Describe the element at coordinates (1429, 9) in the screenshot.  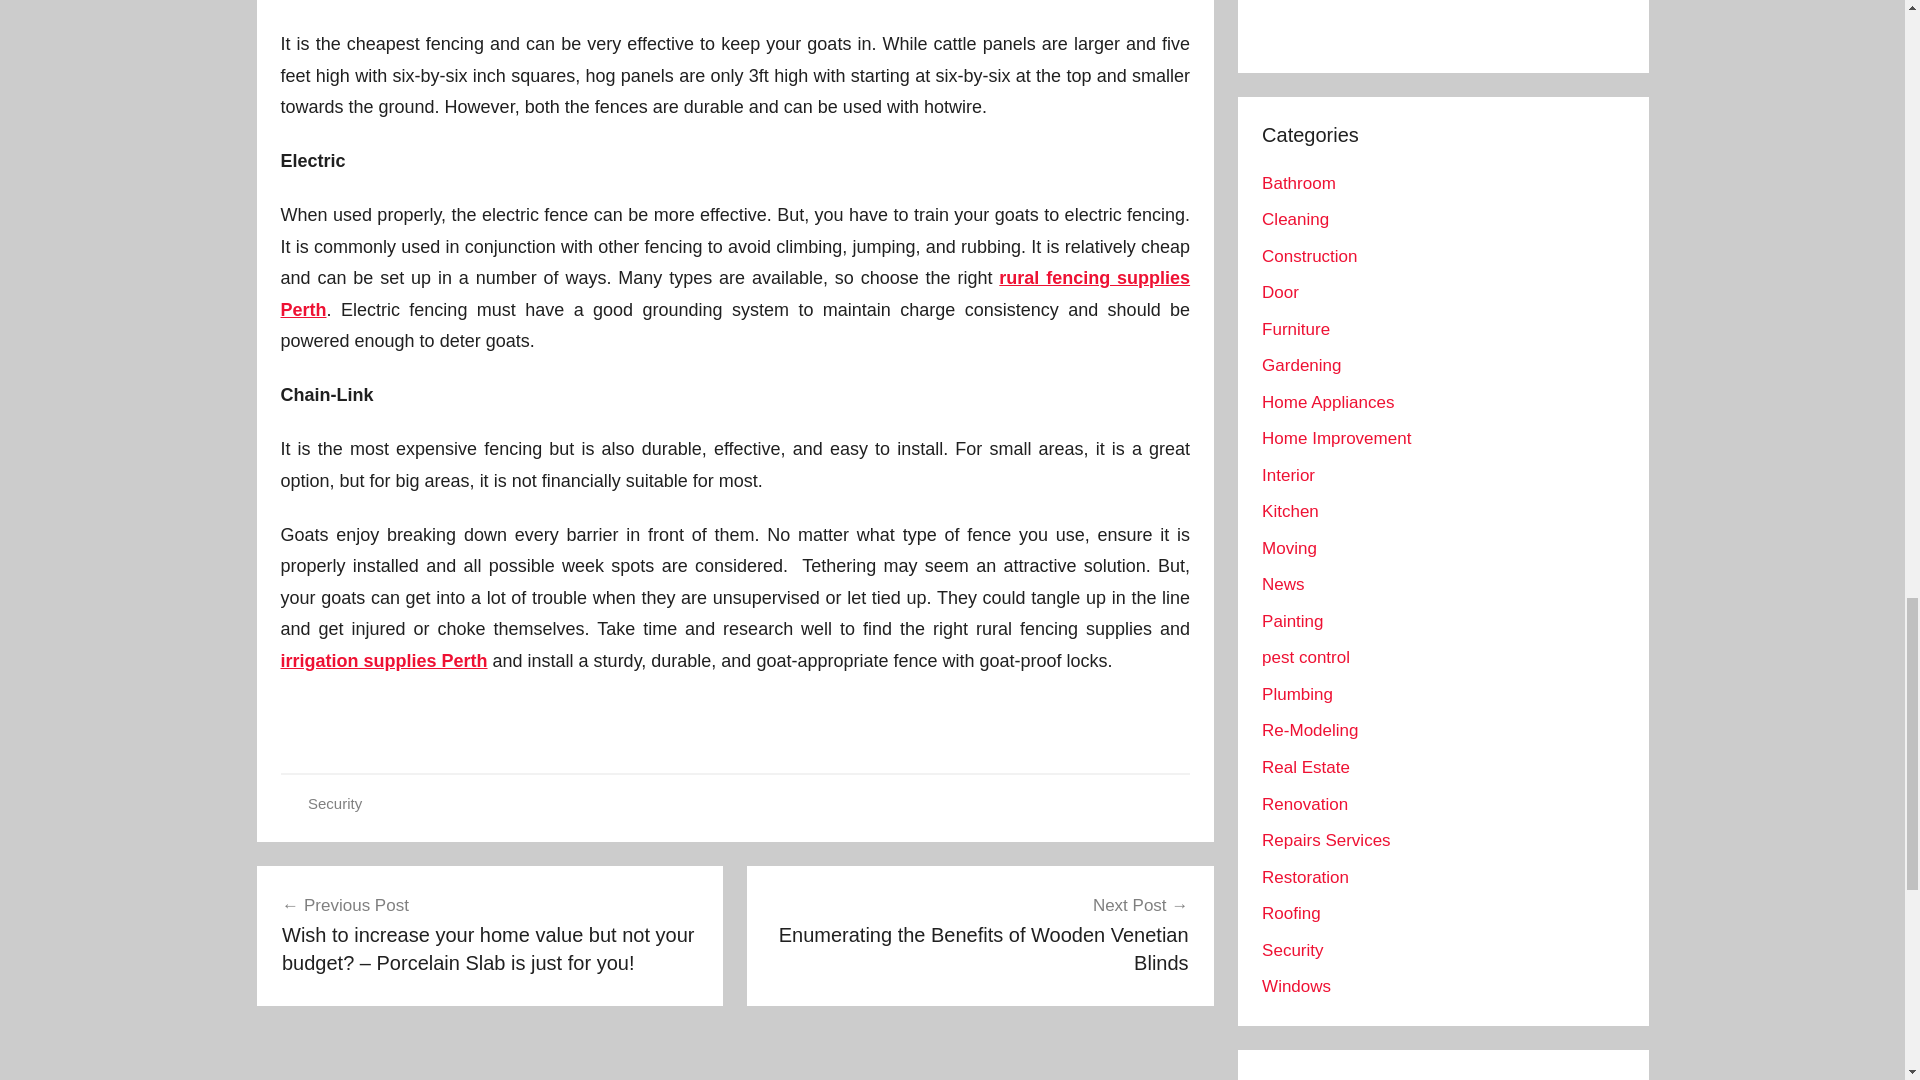
I see `Cleaning` at that location.